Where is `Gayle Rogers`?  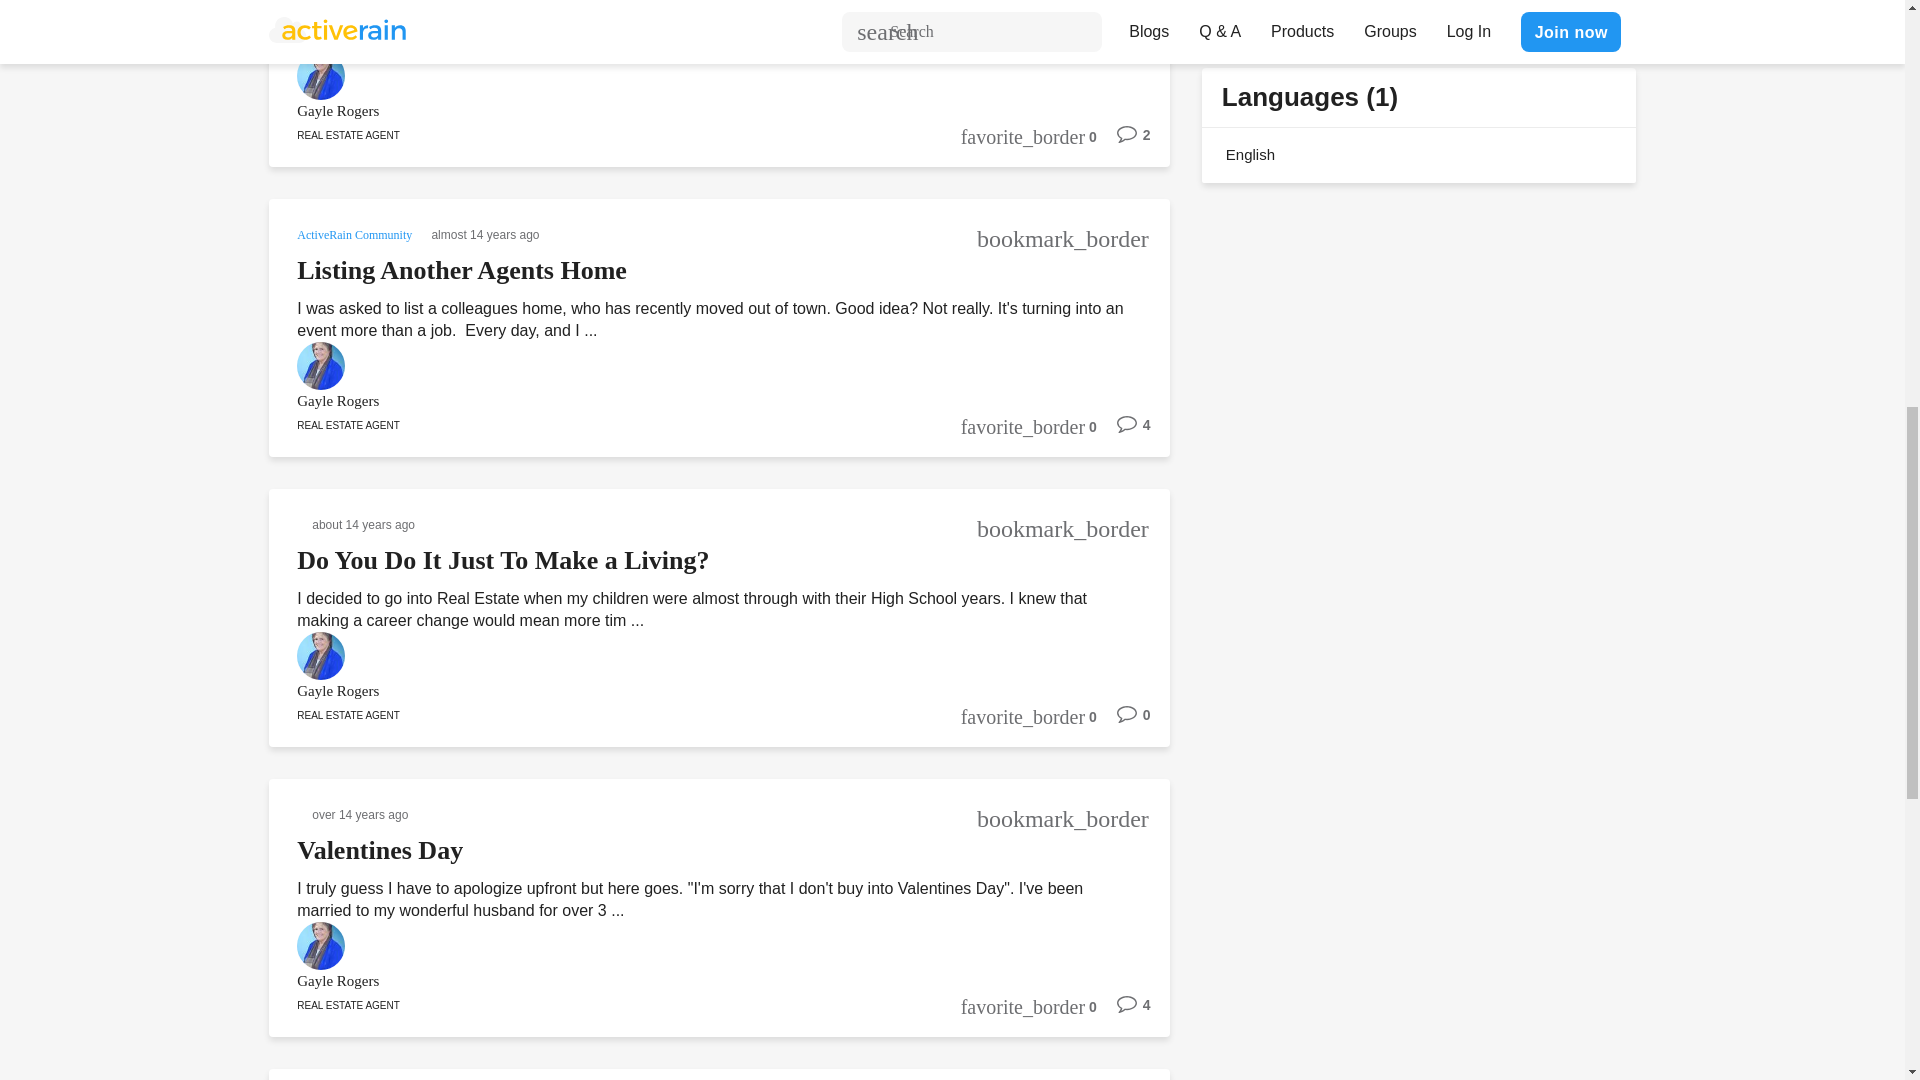
Gayle Rogers is located at coordinates (692, 400).